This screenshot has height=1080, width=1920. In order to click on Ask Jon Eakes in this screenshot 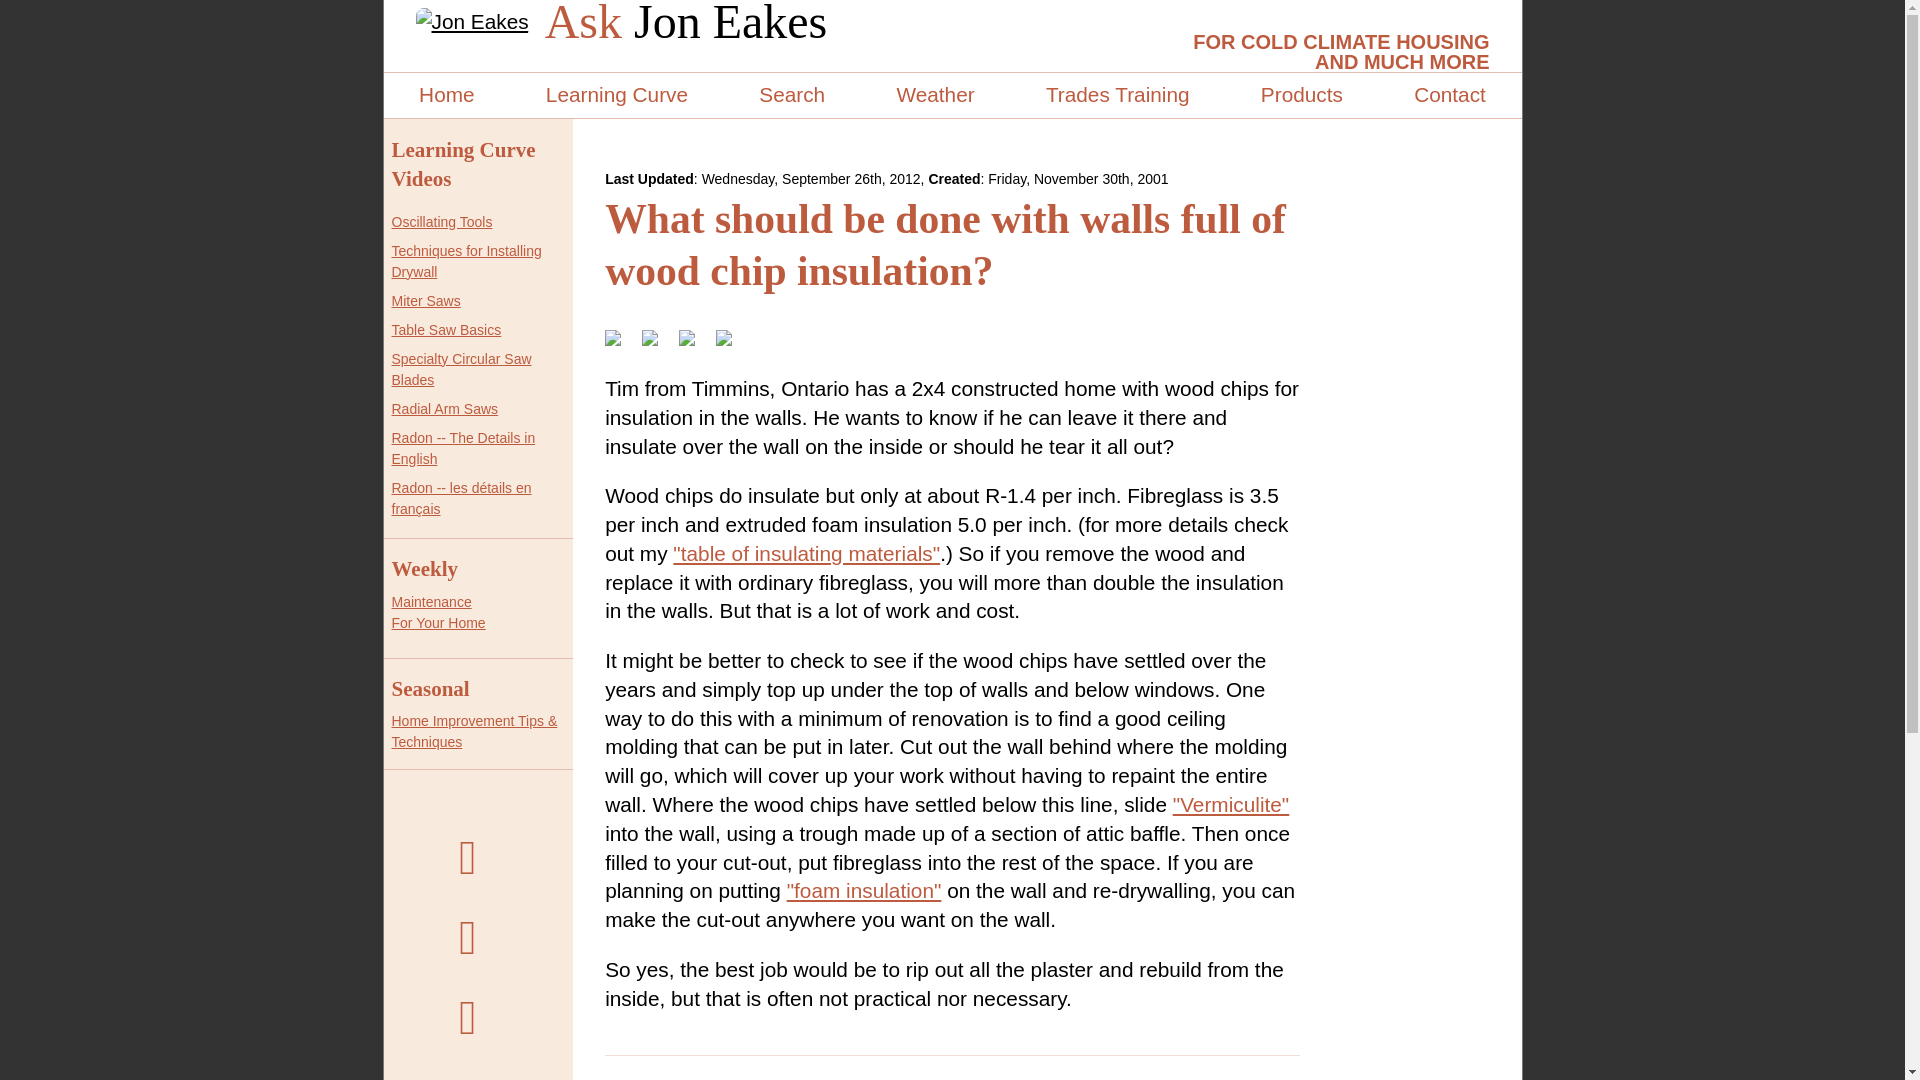, I will do `click(686, 22)`.